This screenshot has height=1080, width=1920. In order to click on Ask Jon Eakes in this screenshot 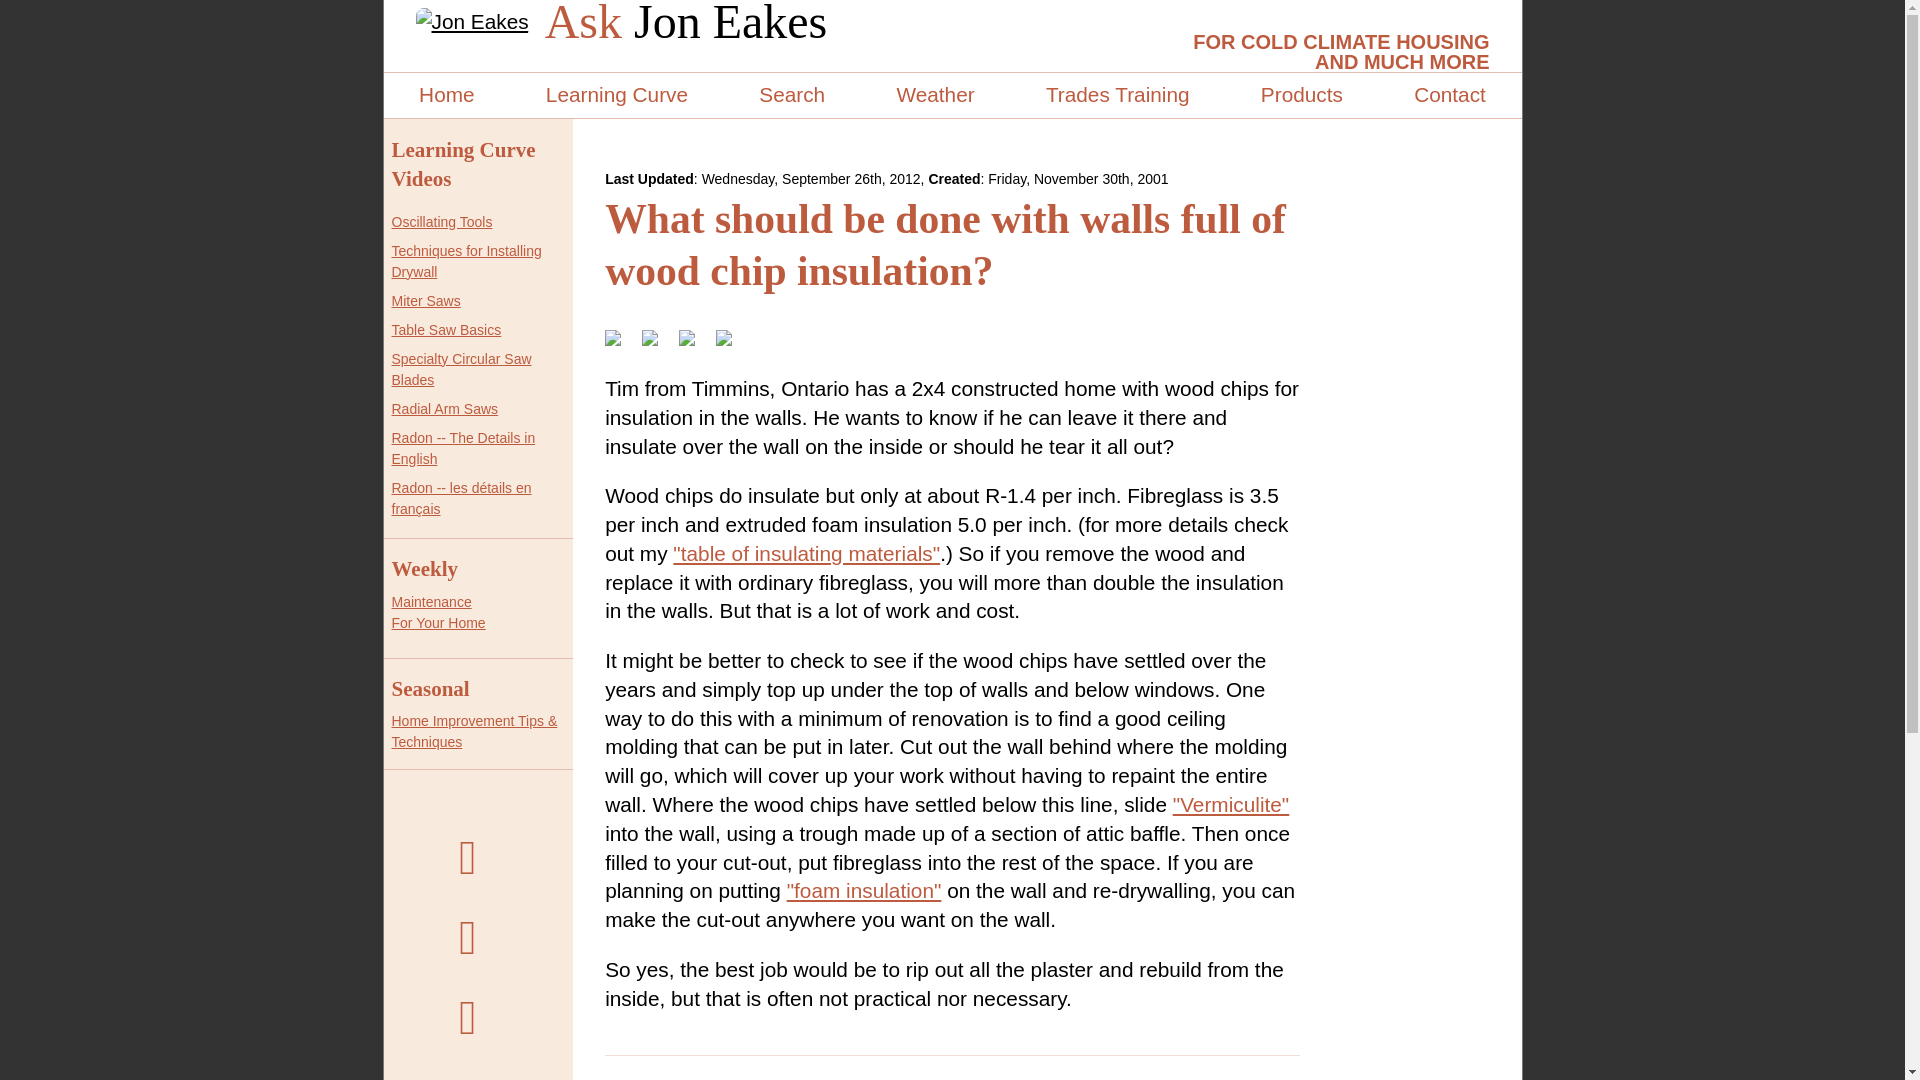, I will do `click(686, 22)`.